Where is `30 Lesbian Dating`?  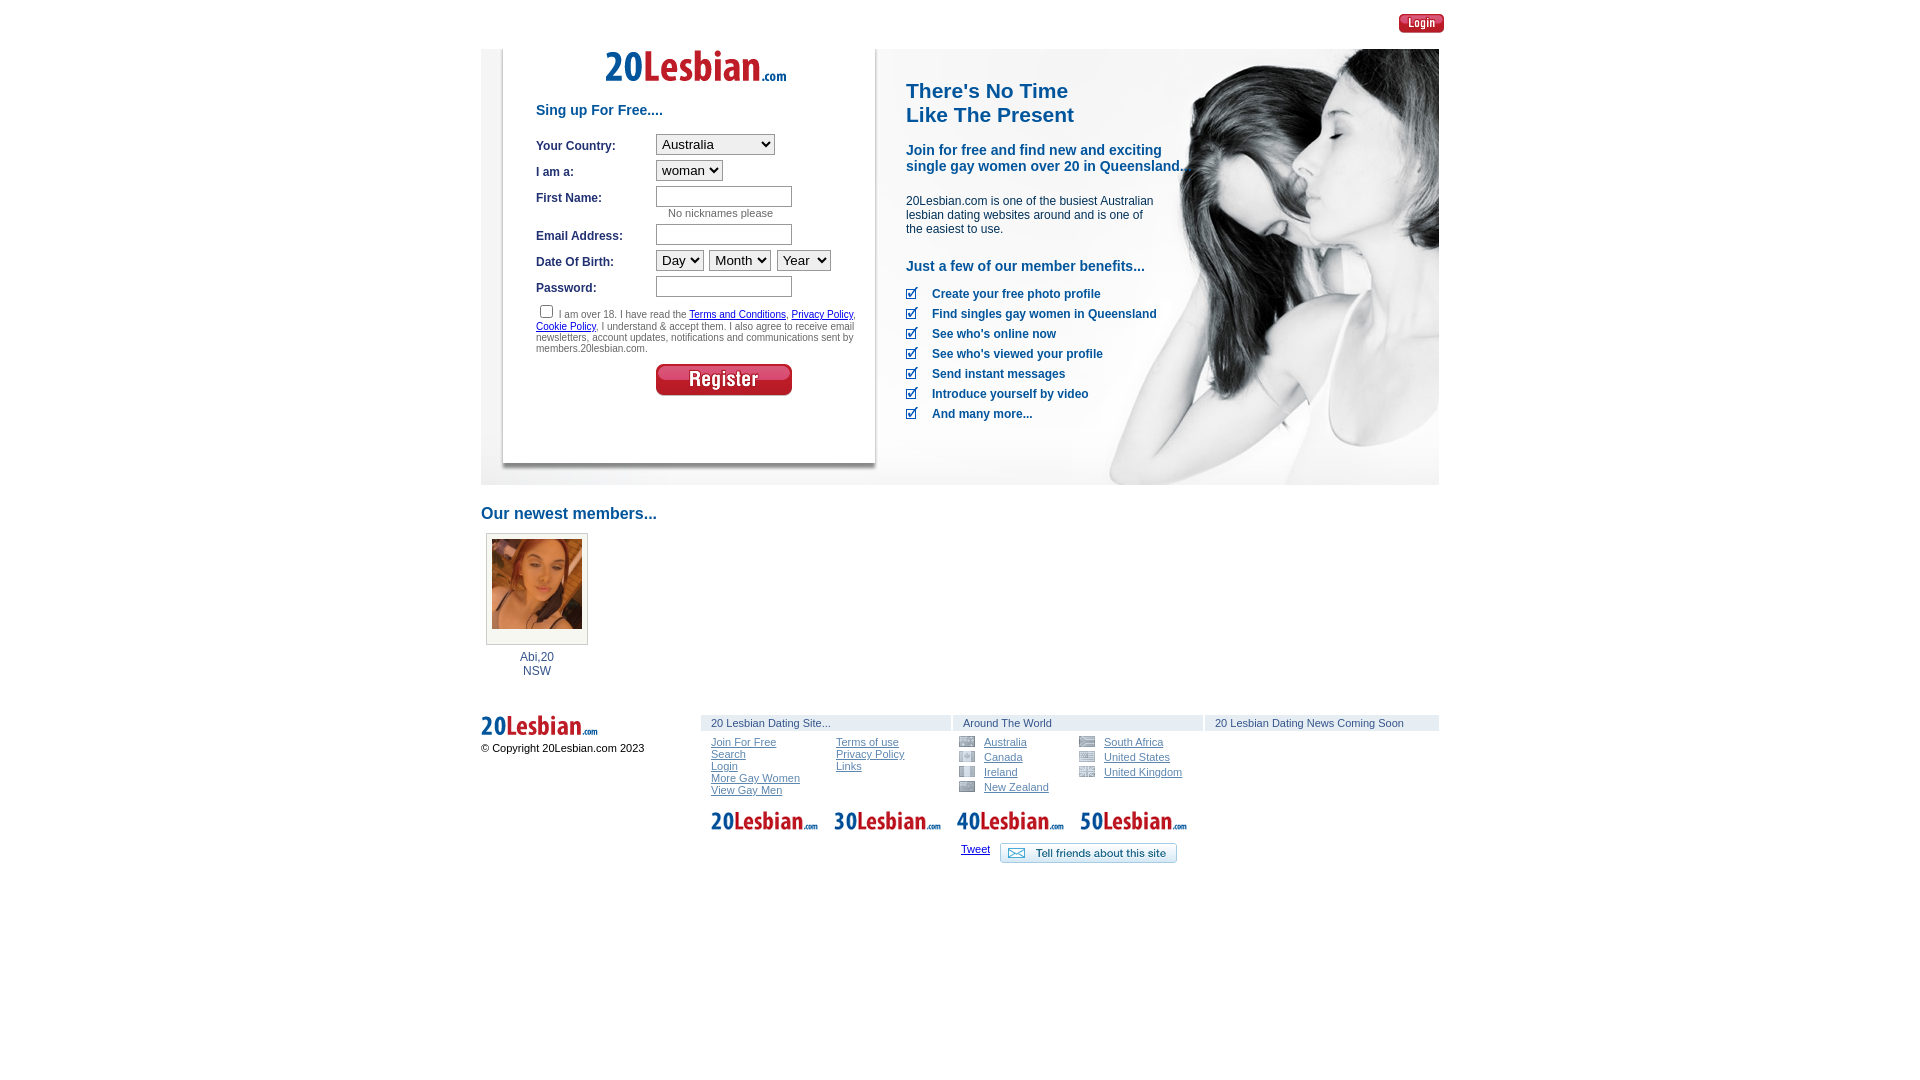
30 Lesbian Dating is located at coordinates (888, 832).